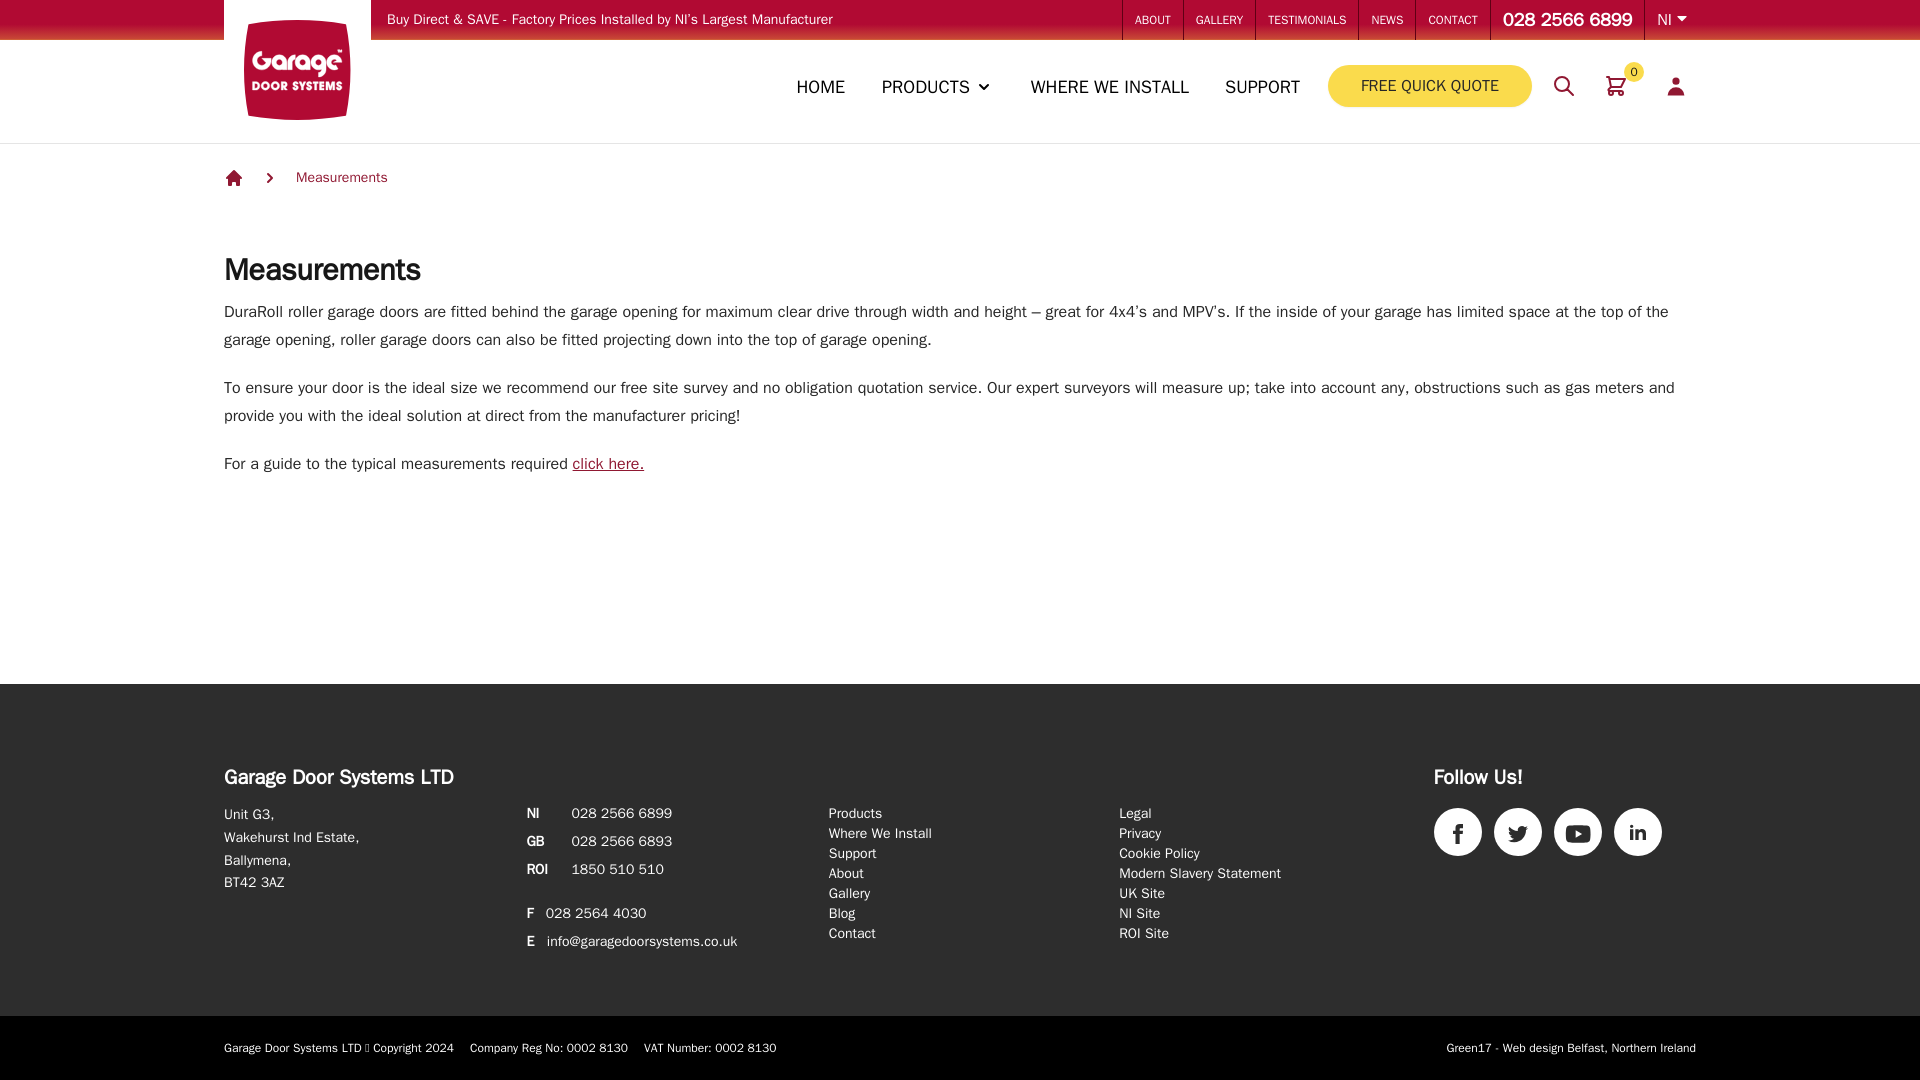 The image size is (1920, 1080). What do you see at coordinates (32, 2) in the screenshot?
I see `SKIP TO MAIN CONTENT` at bounding box center [32, 2].